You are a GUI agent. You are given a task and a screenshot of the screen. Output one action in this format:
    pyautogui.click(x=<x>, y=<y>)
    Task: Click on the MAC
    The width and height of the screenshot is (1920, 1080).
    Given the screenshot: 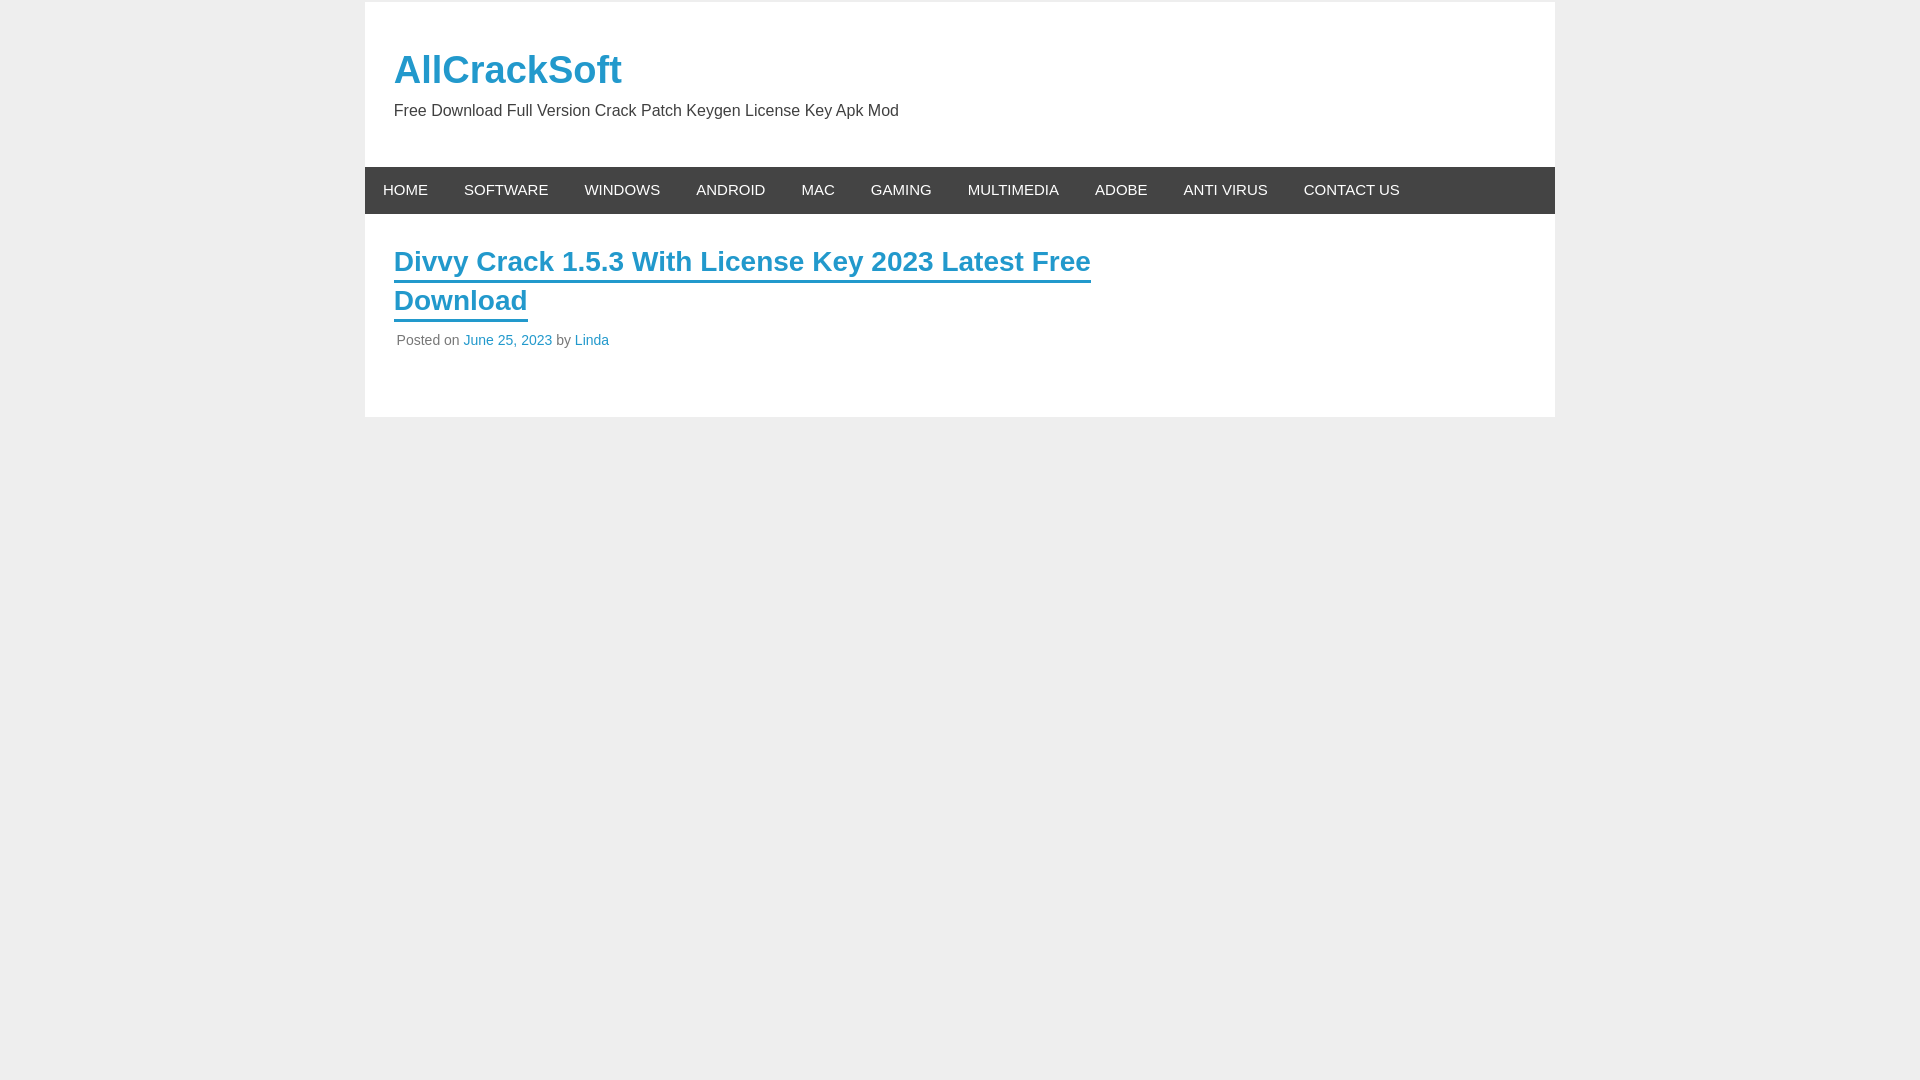 What is the action you would take?
    pyautogui.click(x=818, y=190)
    